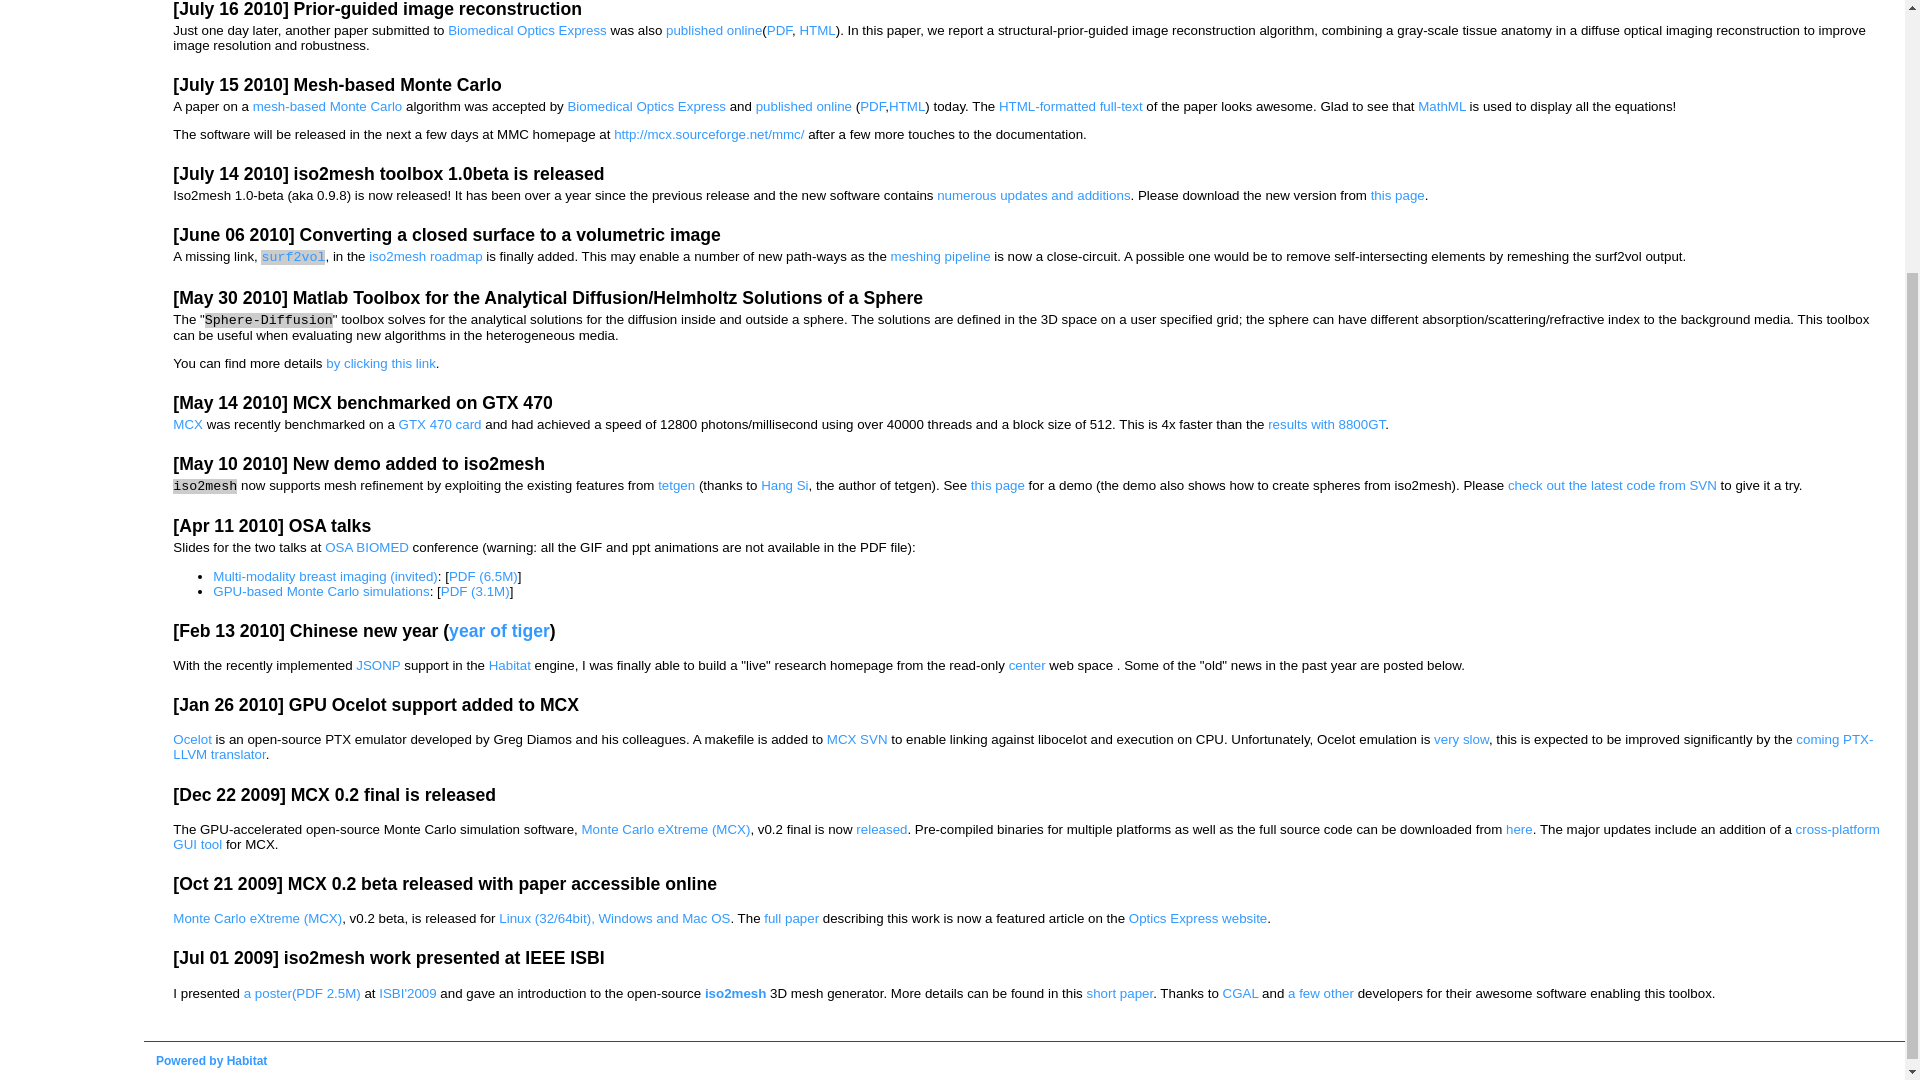 The image size is (1920, 1080). I want to click on PDF, so click(778, 30).